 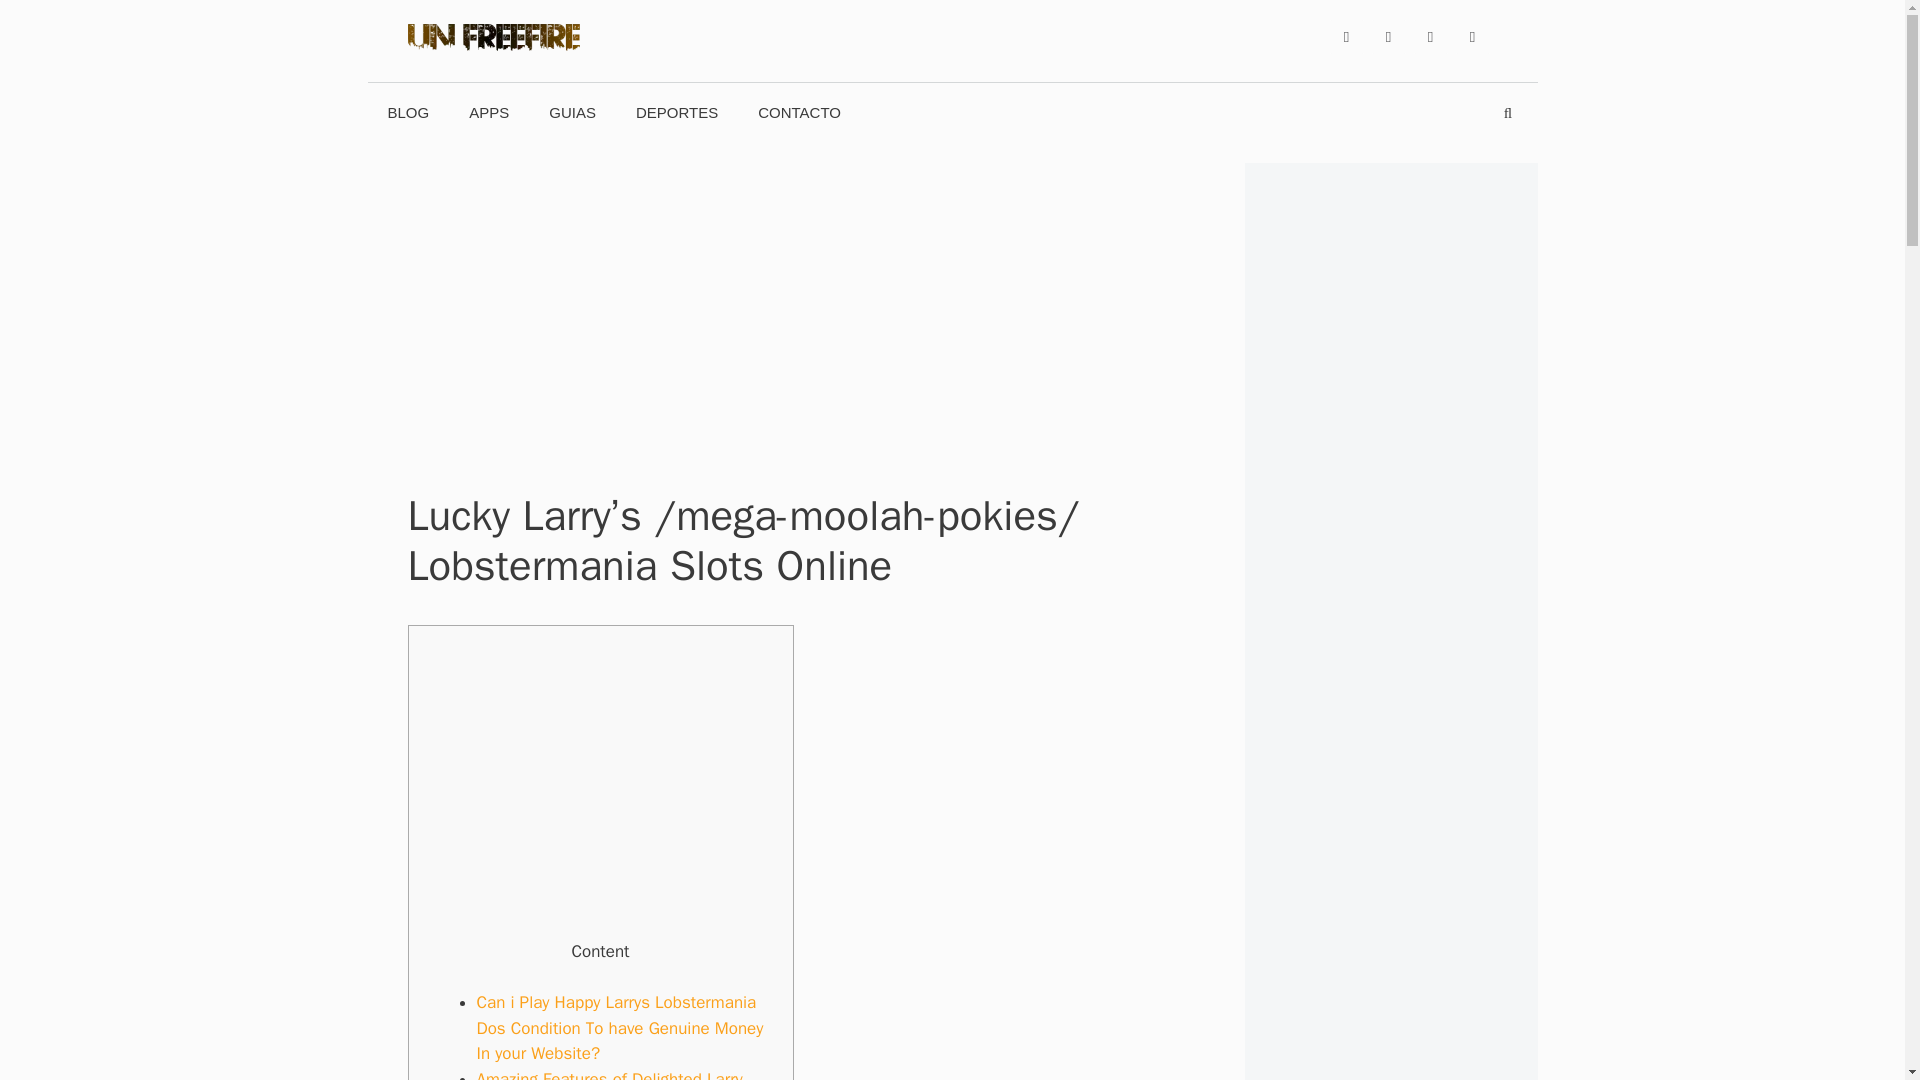 I want to click on YouTube, so click(x=1430, y=37).